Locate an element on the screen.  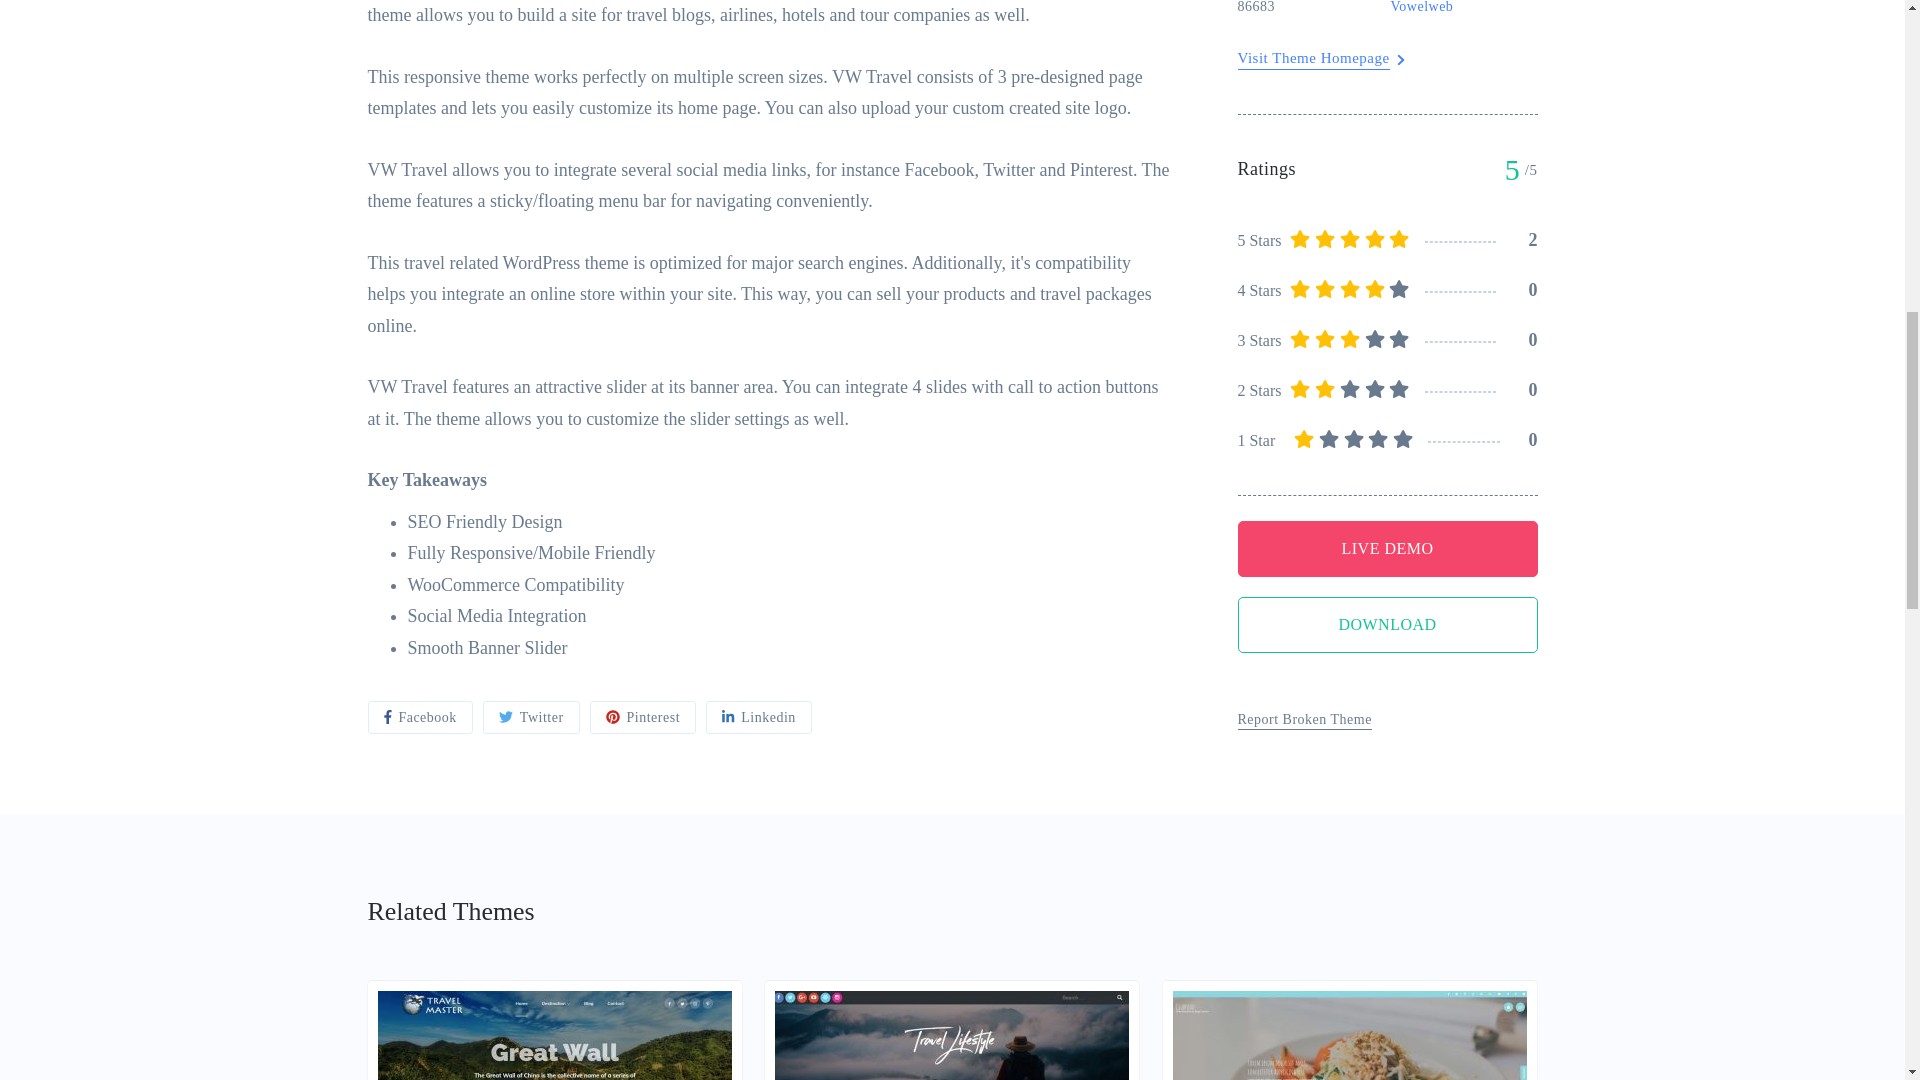
facebook is located at coordinates (420, 717).